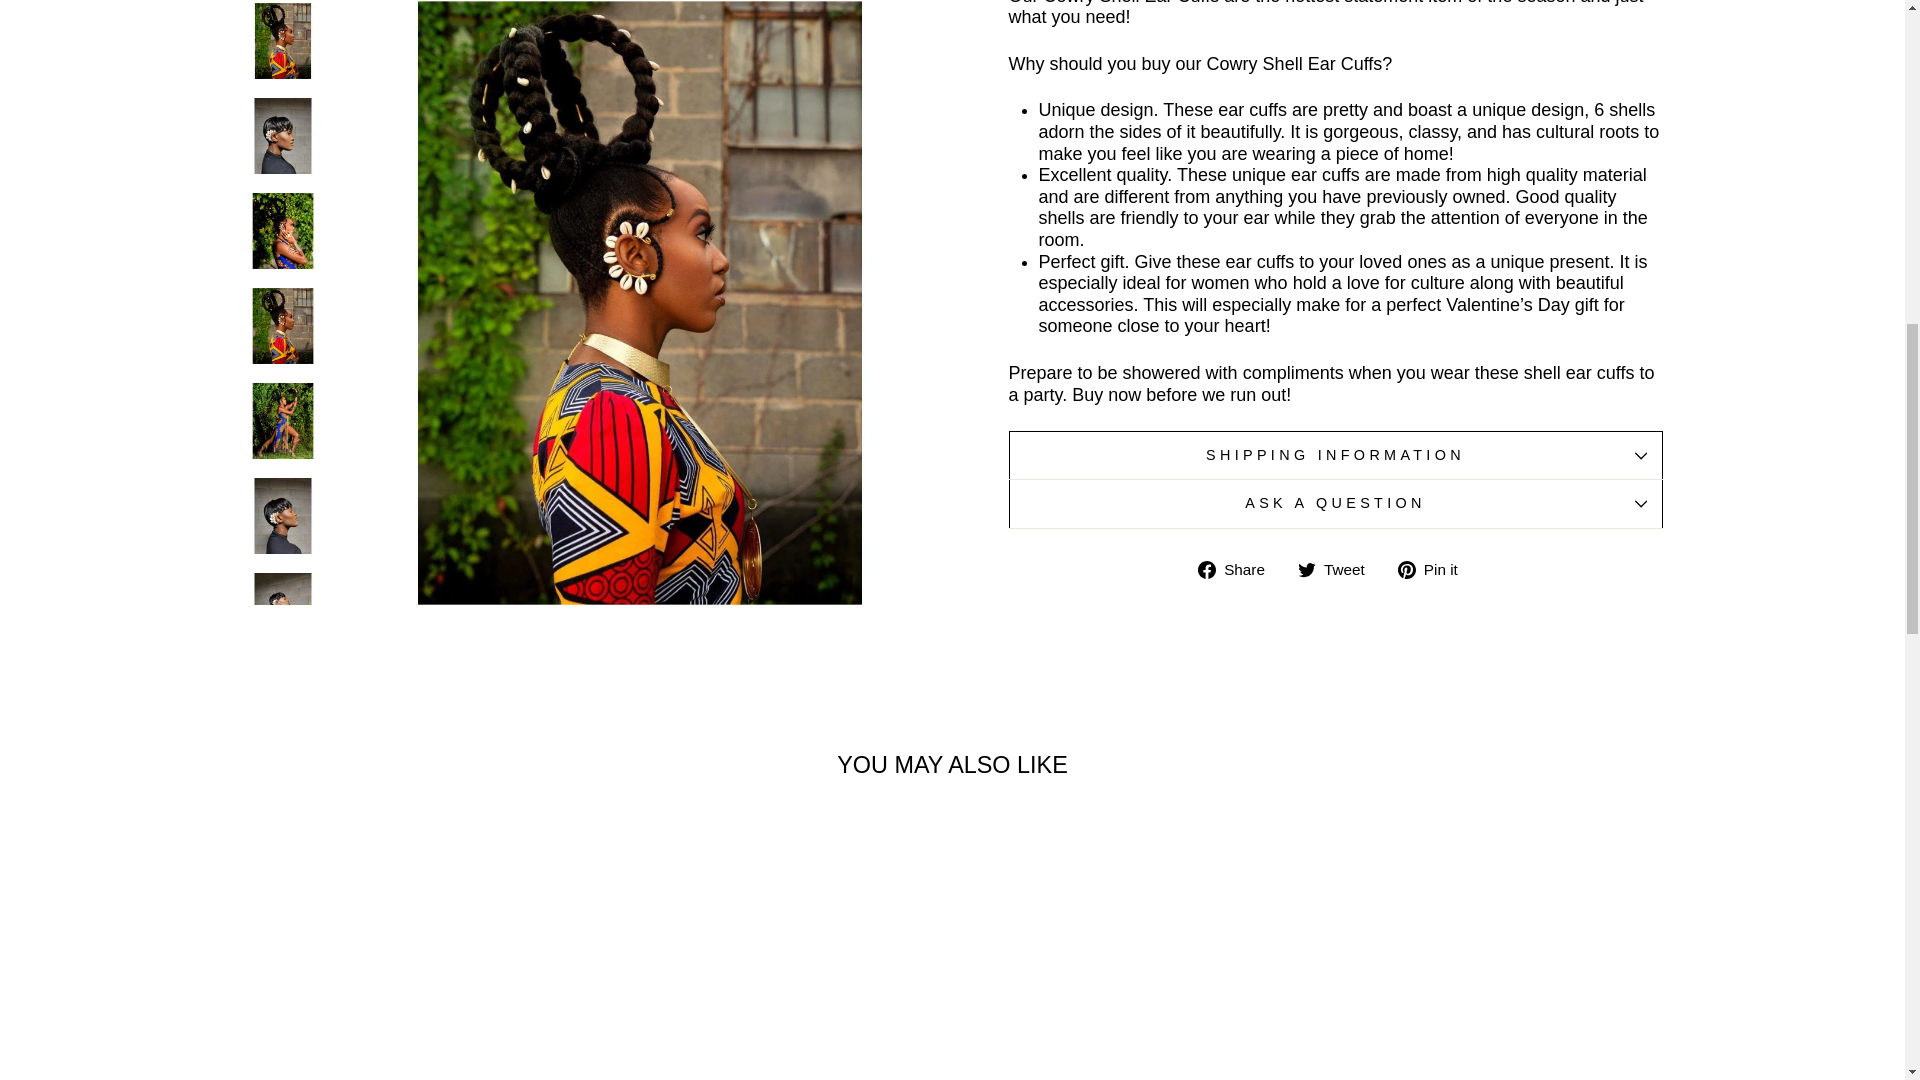  Describe the element at coordinates (1239, 570) in the screenshot. I see `Share on Facebook` at that location.